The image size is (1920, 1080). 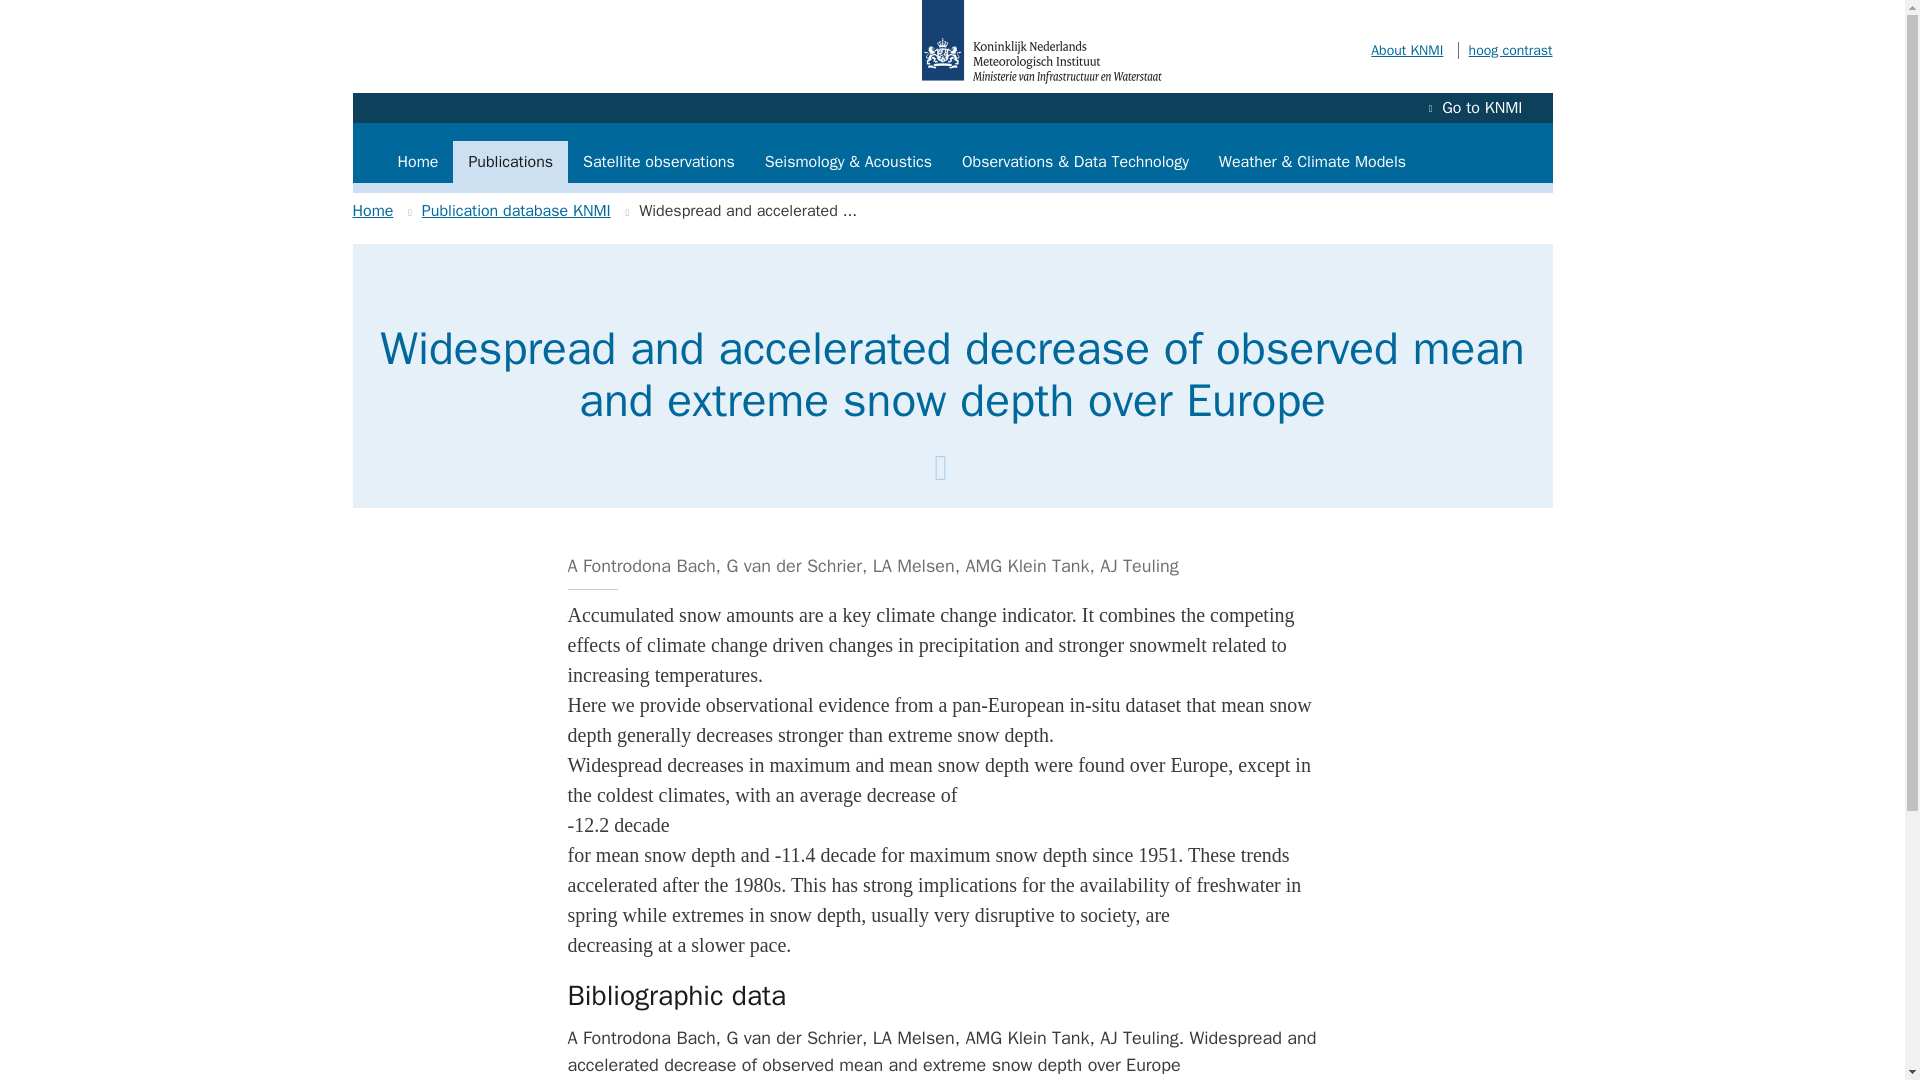 I want to click on About KNMI, so click(x=1406, y=50).